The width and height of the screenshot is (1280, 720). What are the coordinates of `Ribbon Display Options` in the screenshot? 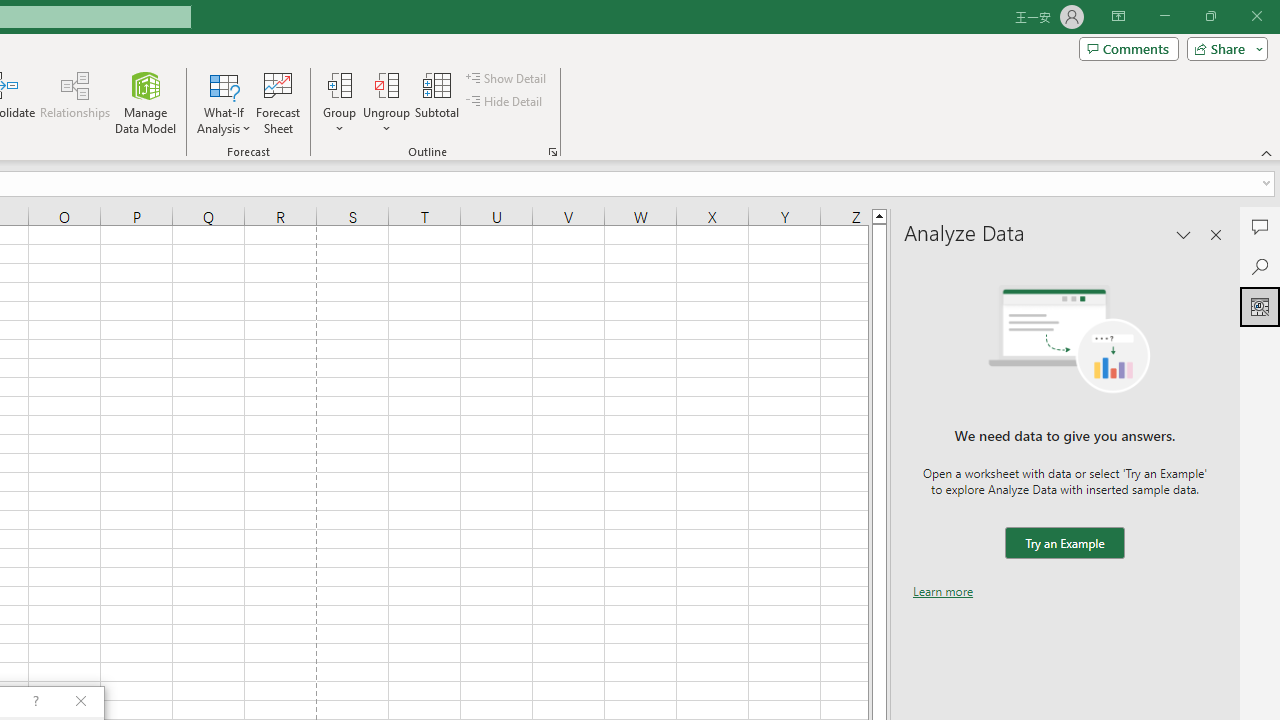 It's located at (1118, 16).